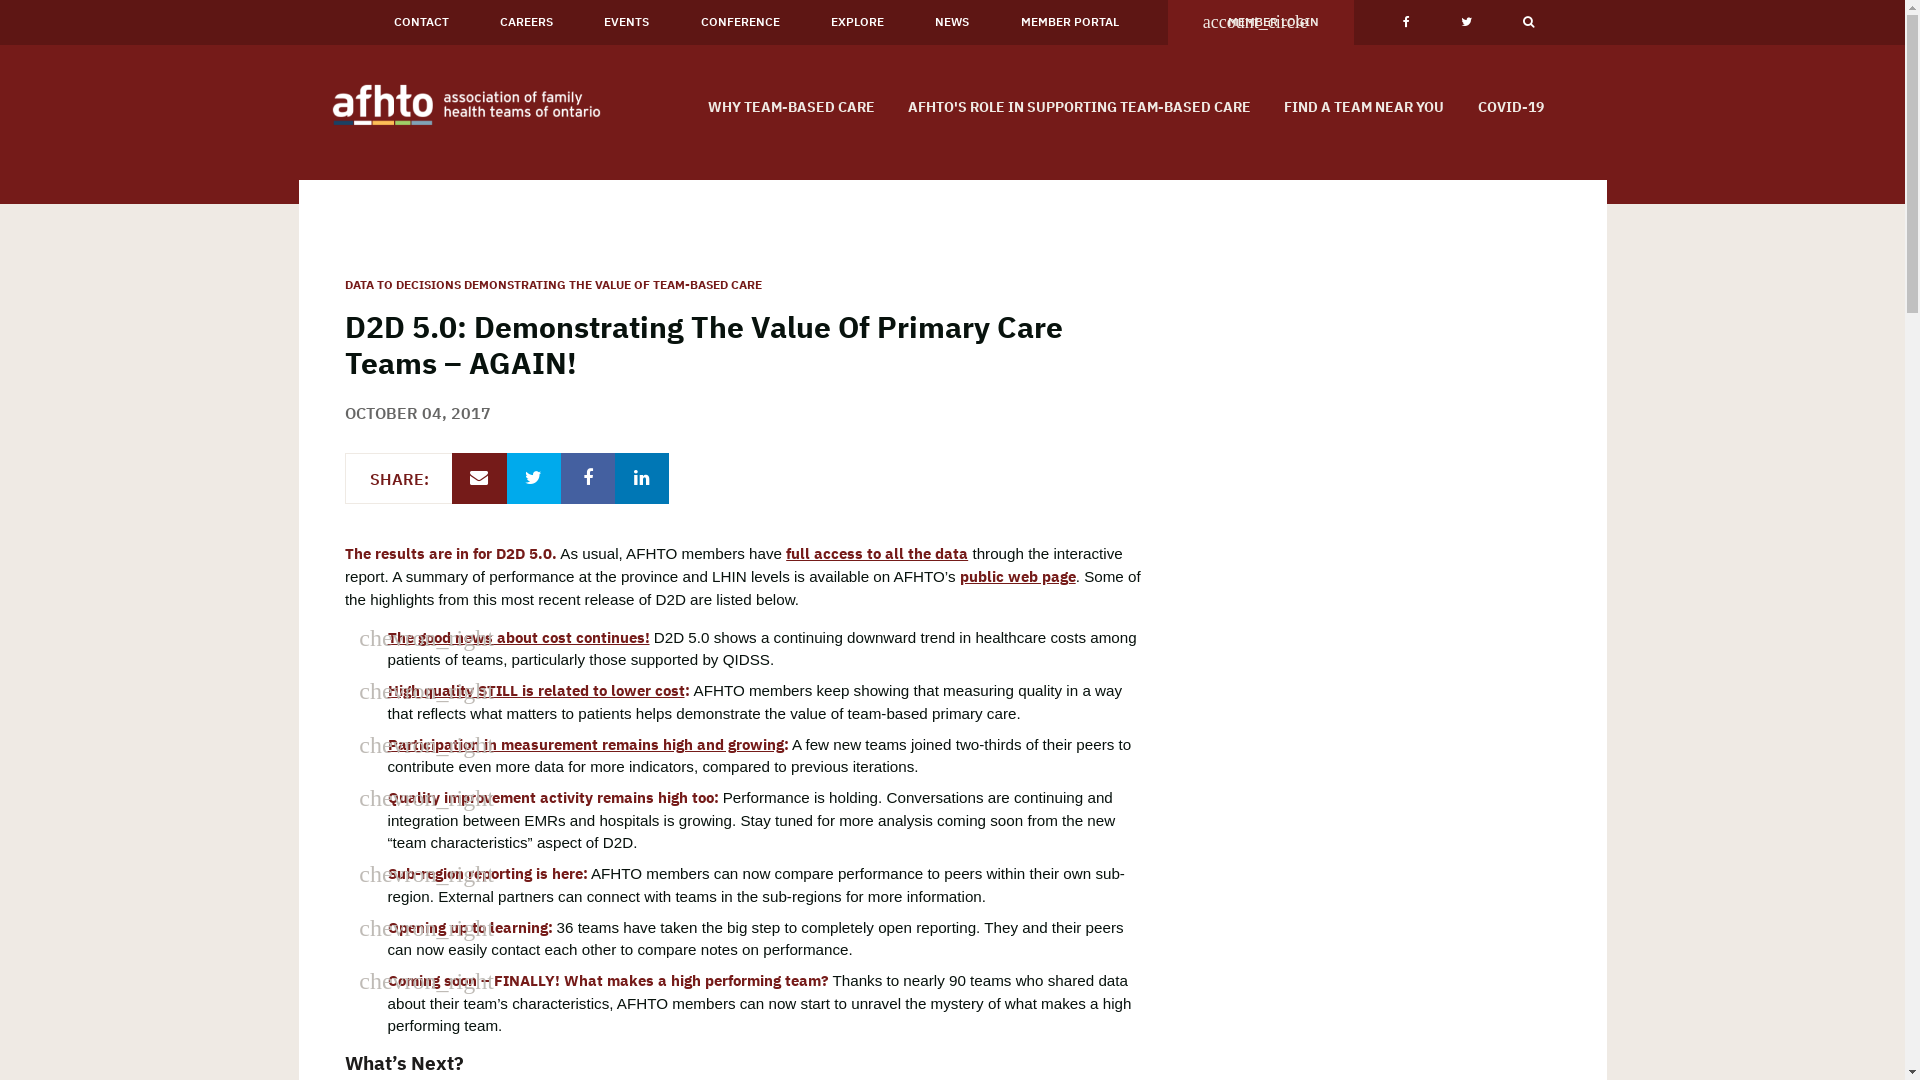 Image resolution: width=1920 pixels, height=1080 pixels. Describe the element at coordinates (858, 23) in the screenshot. I see `EXPLORE` at that location.